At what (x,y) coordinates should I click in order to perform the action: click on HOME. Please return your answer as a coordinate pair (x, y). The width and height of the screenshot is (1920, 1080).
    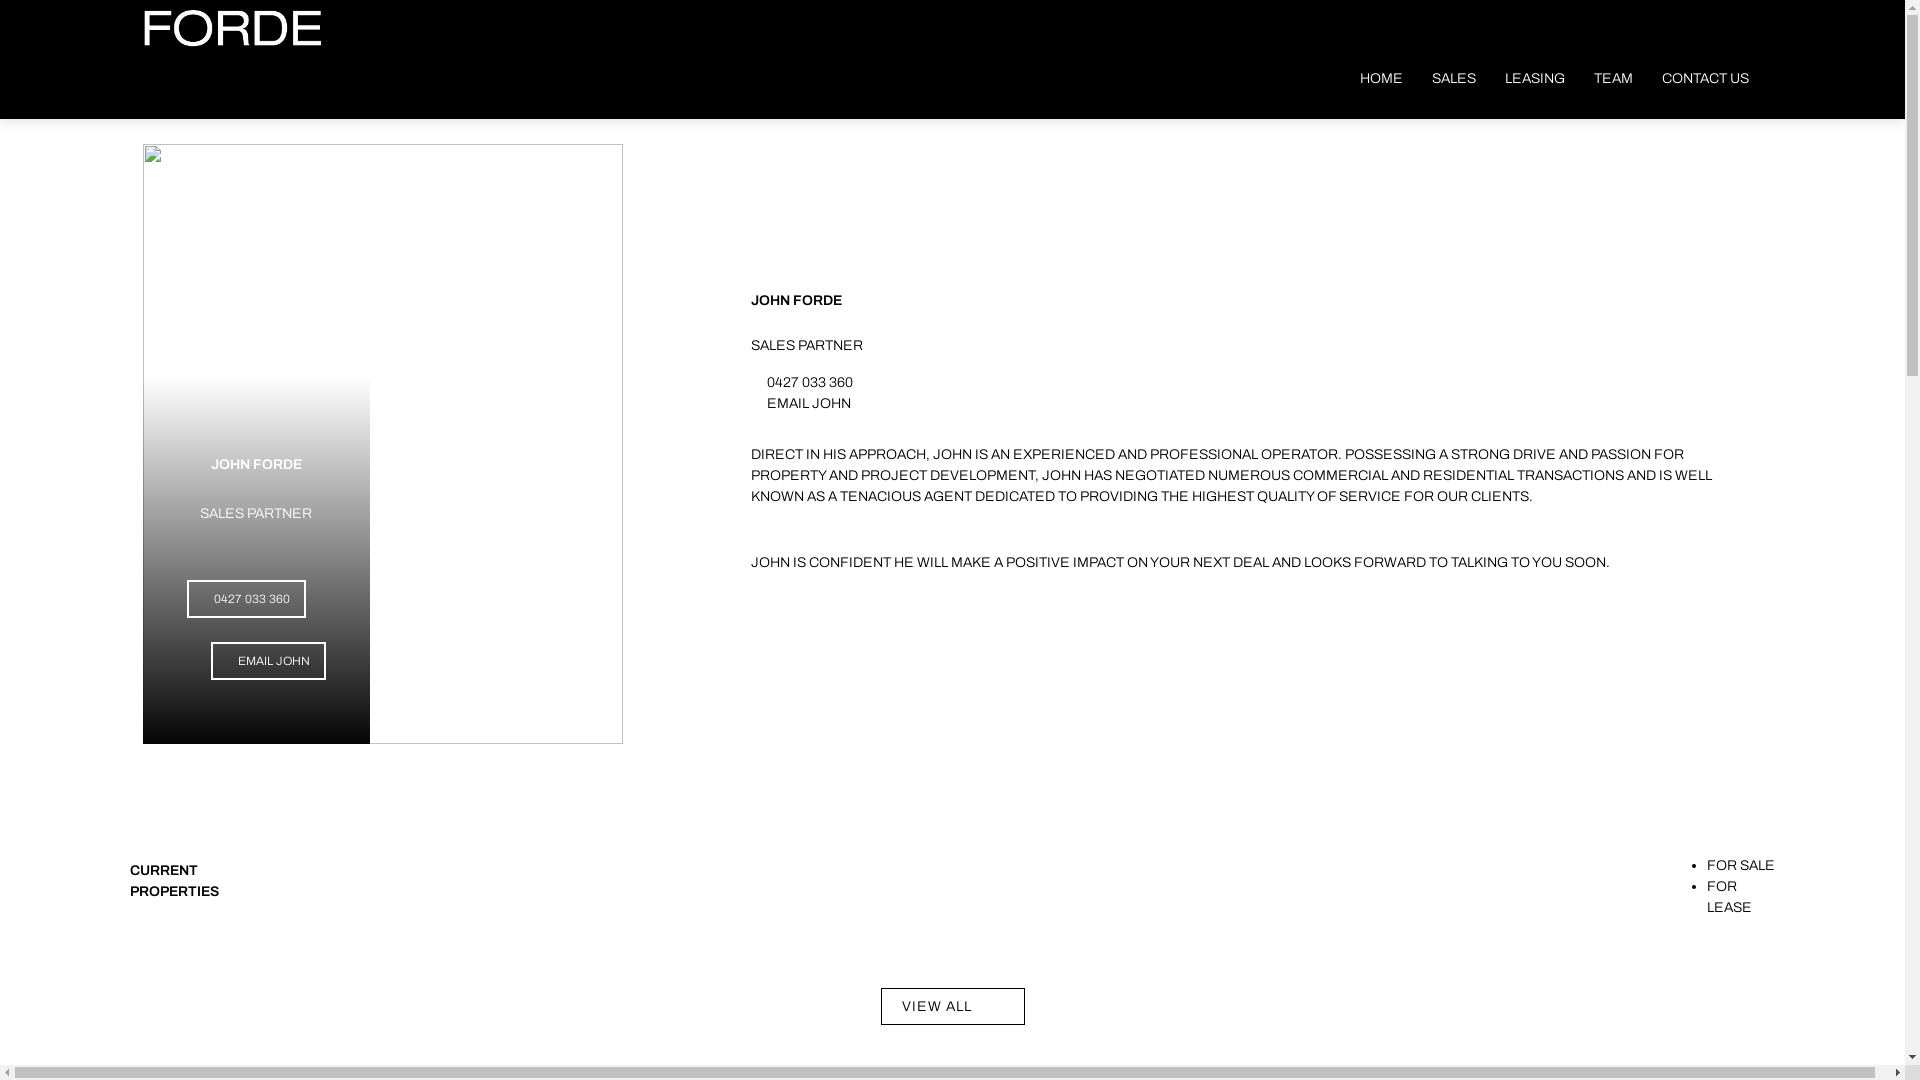
    Looking at the image, I should click on (1382, 78).